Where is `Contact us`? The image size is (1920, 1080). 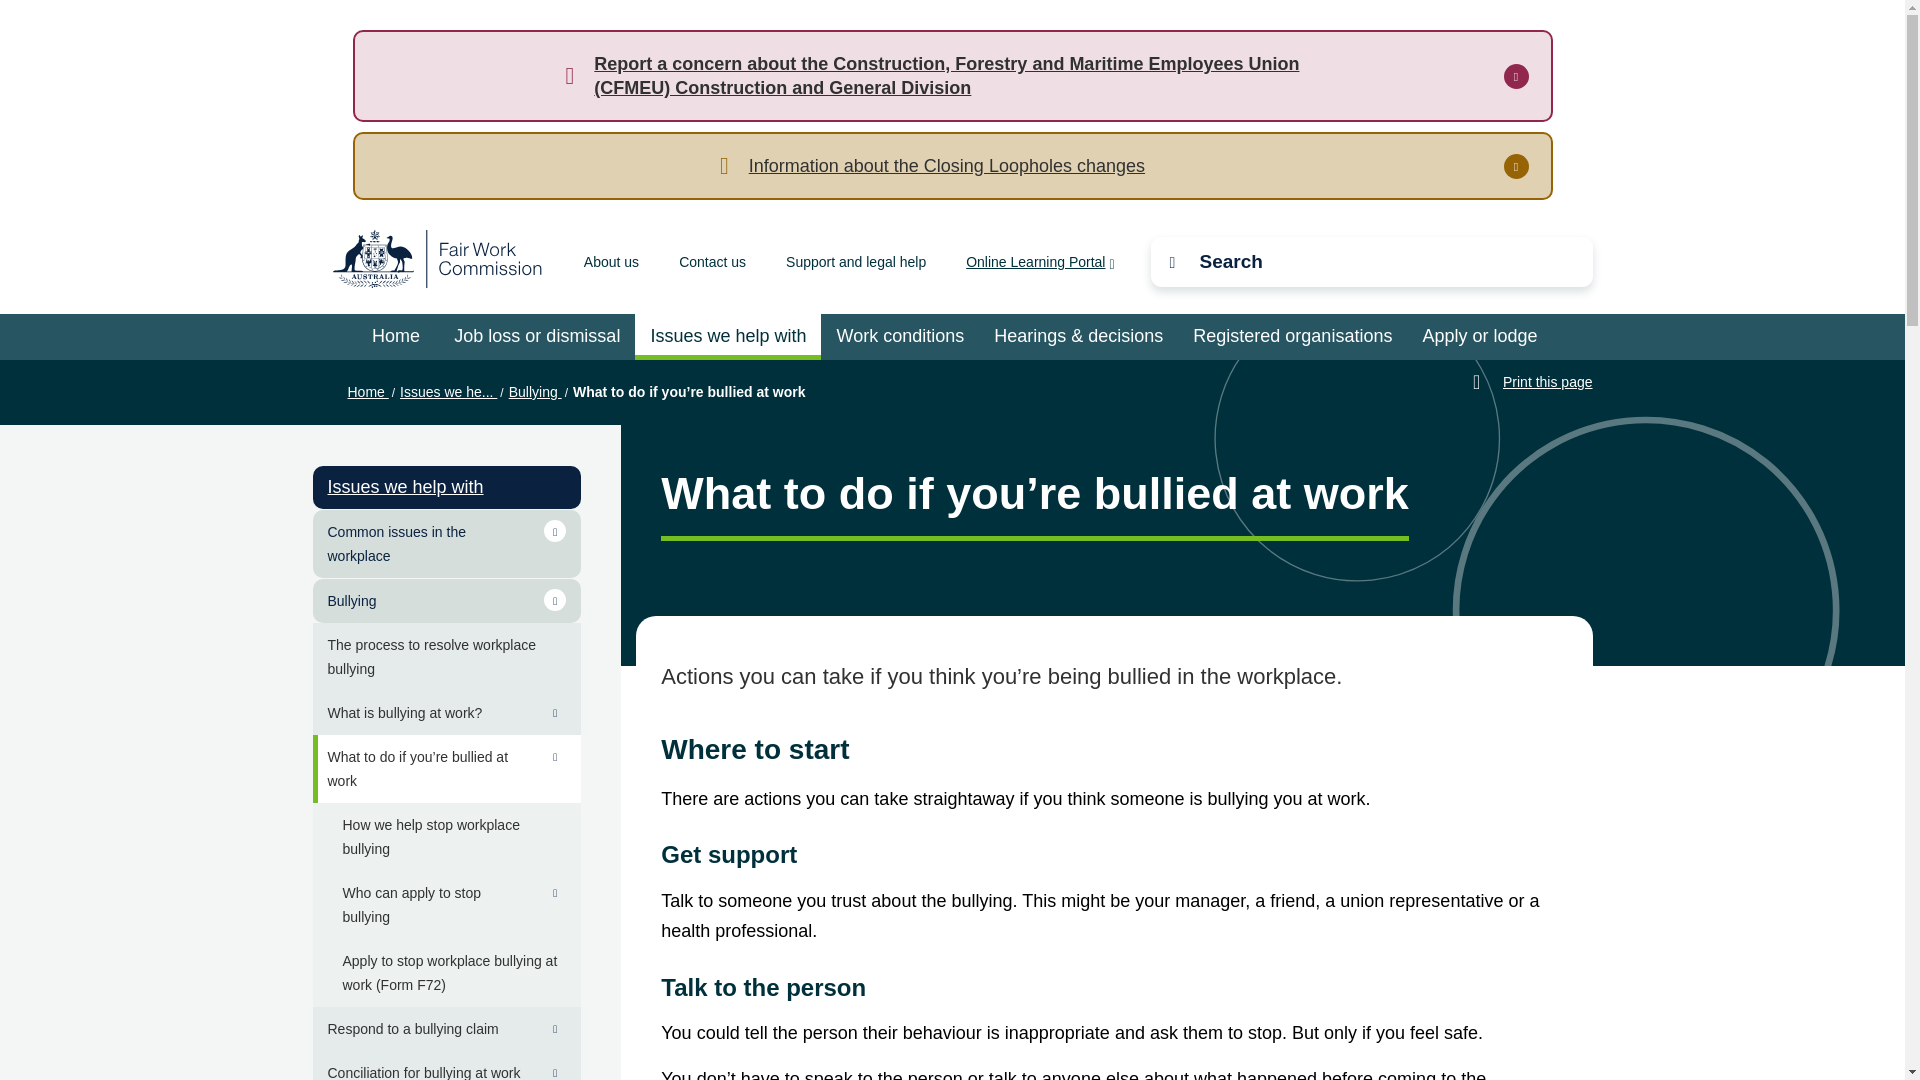 Contact us is located at coordinates (712, 262).